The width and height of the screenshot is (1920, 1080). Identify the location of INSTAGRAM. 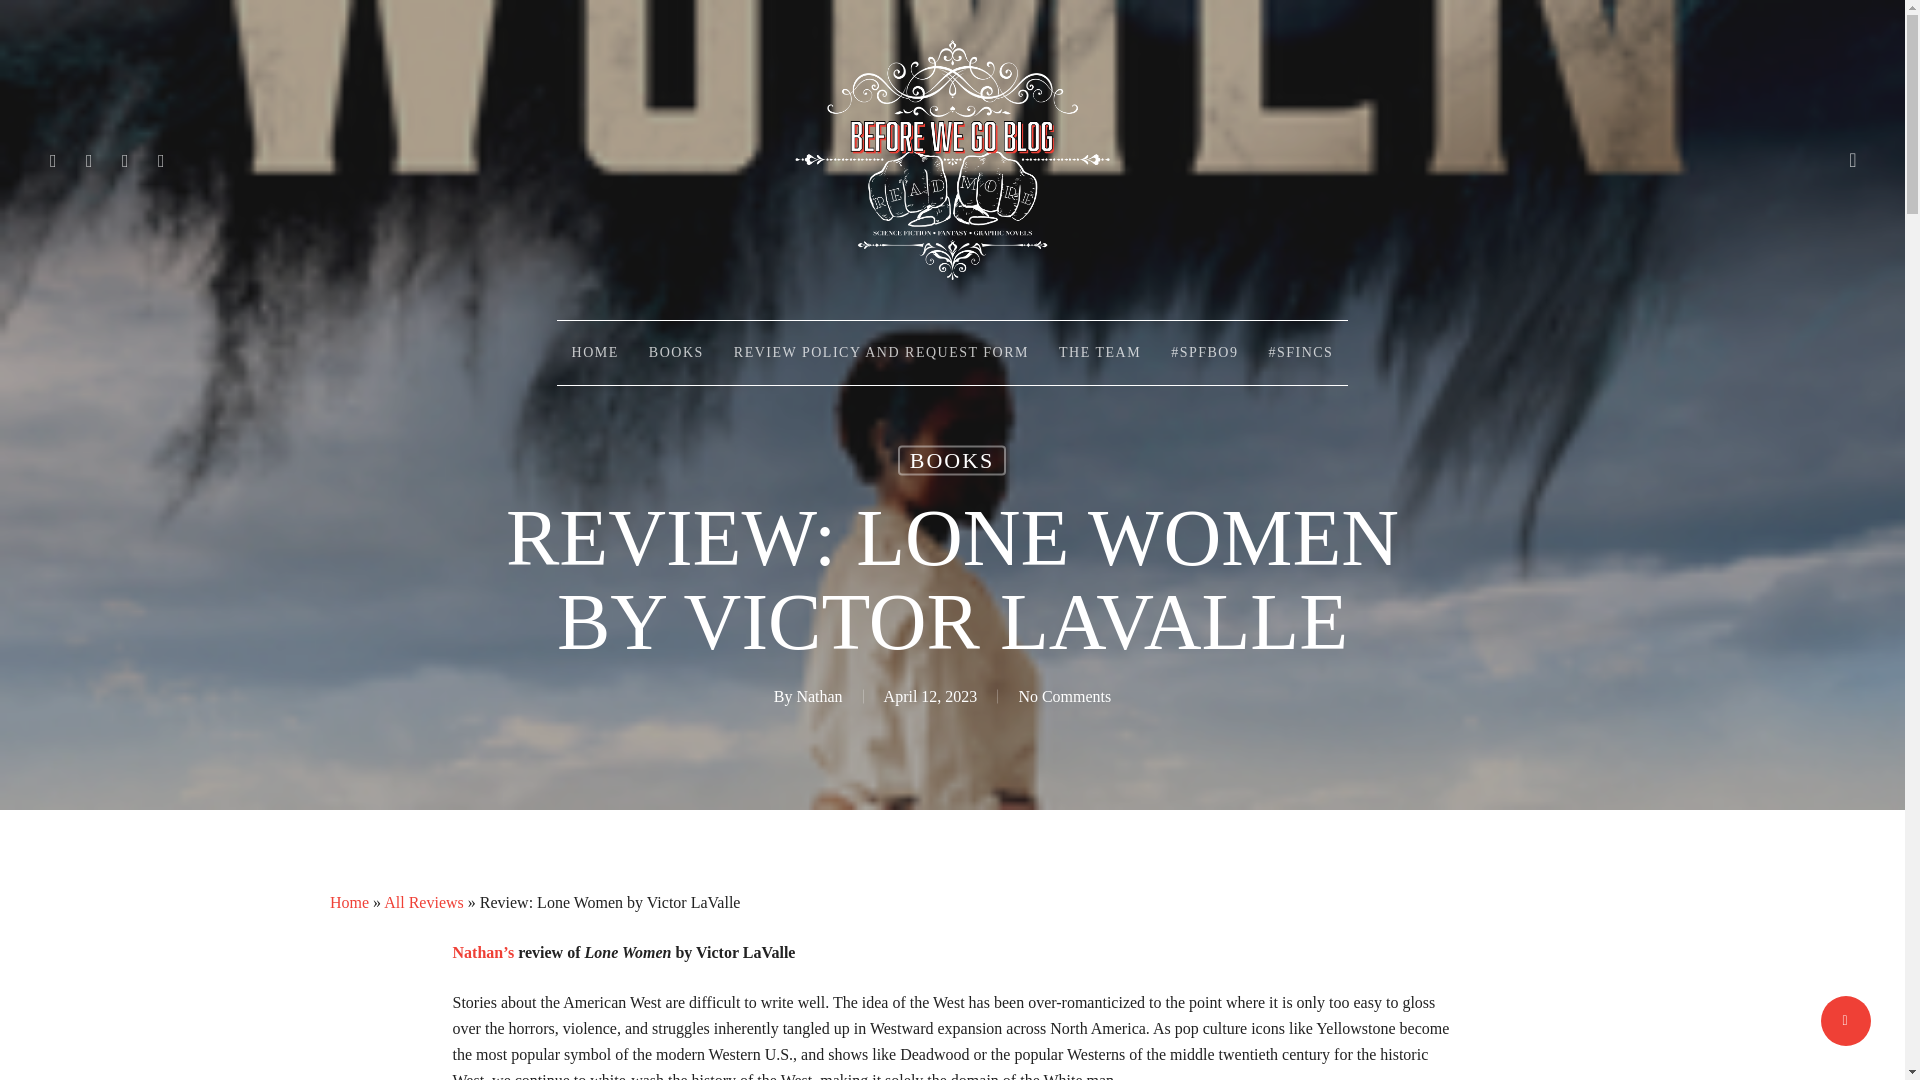
(162, 160).